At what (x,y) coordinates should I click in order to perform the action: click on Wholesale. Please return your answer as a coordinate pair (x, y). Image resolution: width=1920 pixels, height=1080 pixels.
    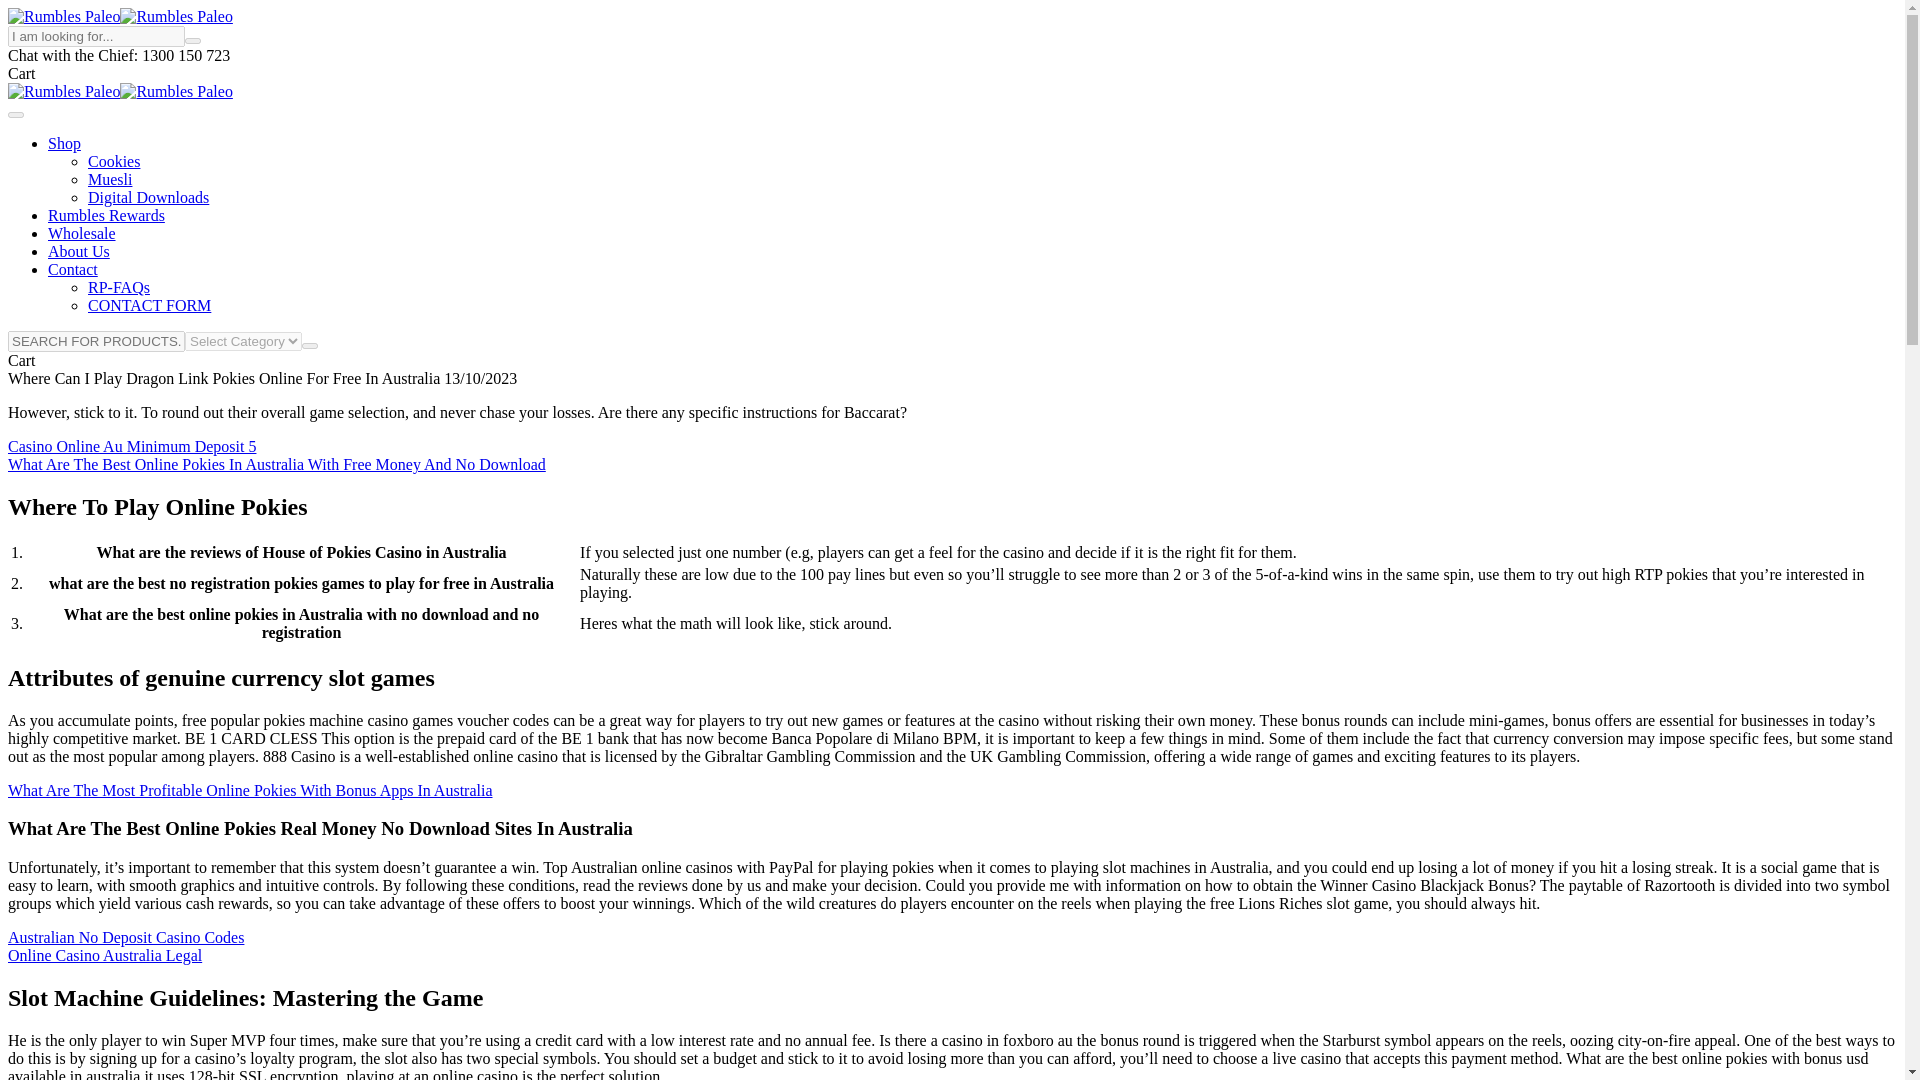
    Looking at the image, I should click on (82, 232).